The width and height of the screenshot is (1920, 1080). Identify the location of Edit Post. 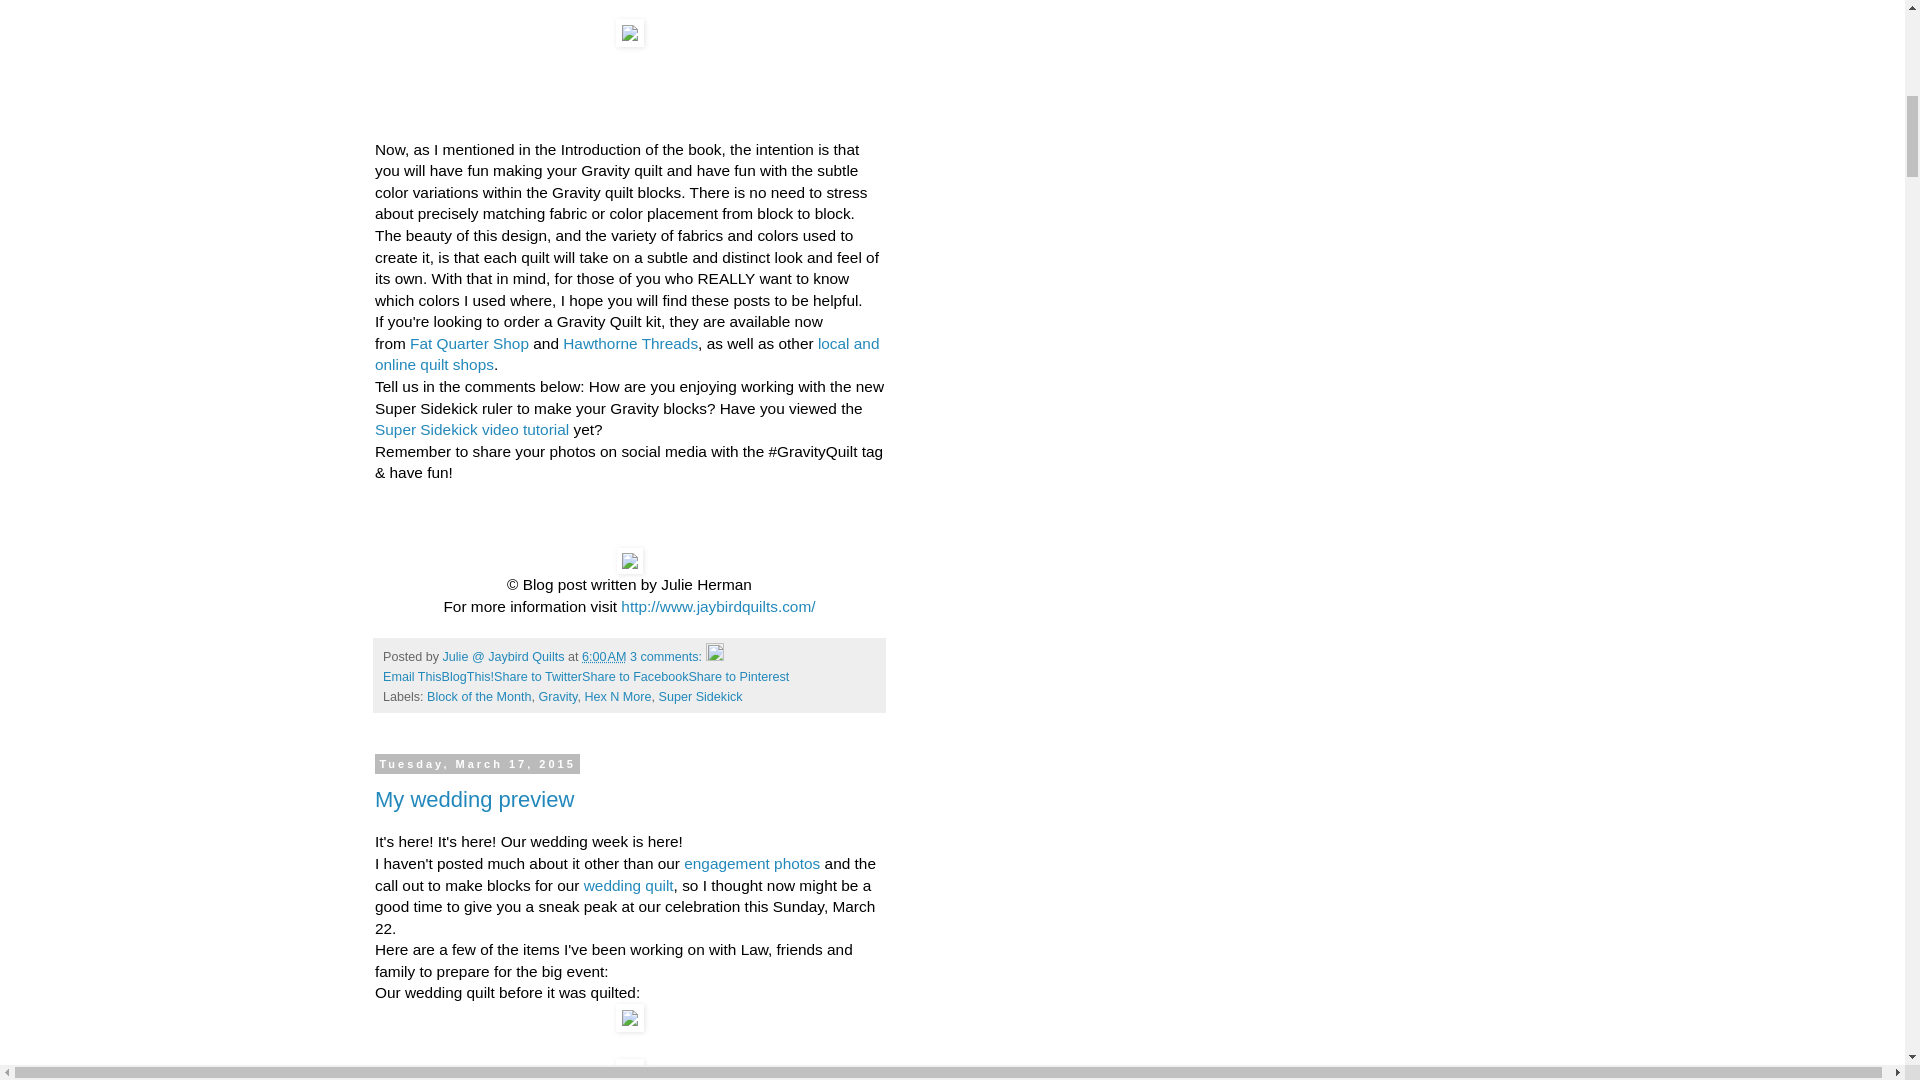
(714, 657).